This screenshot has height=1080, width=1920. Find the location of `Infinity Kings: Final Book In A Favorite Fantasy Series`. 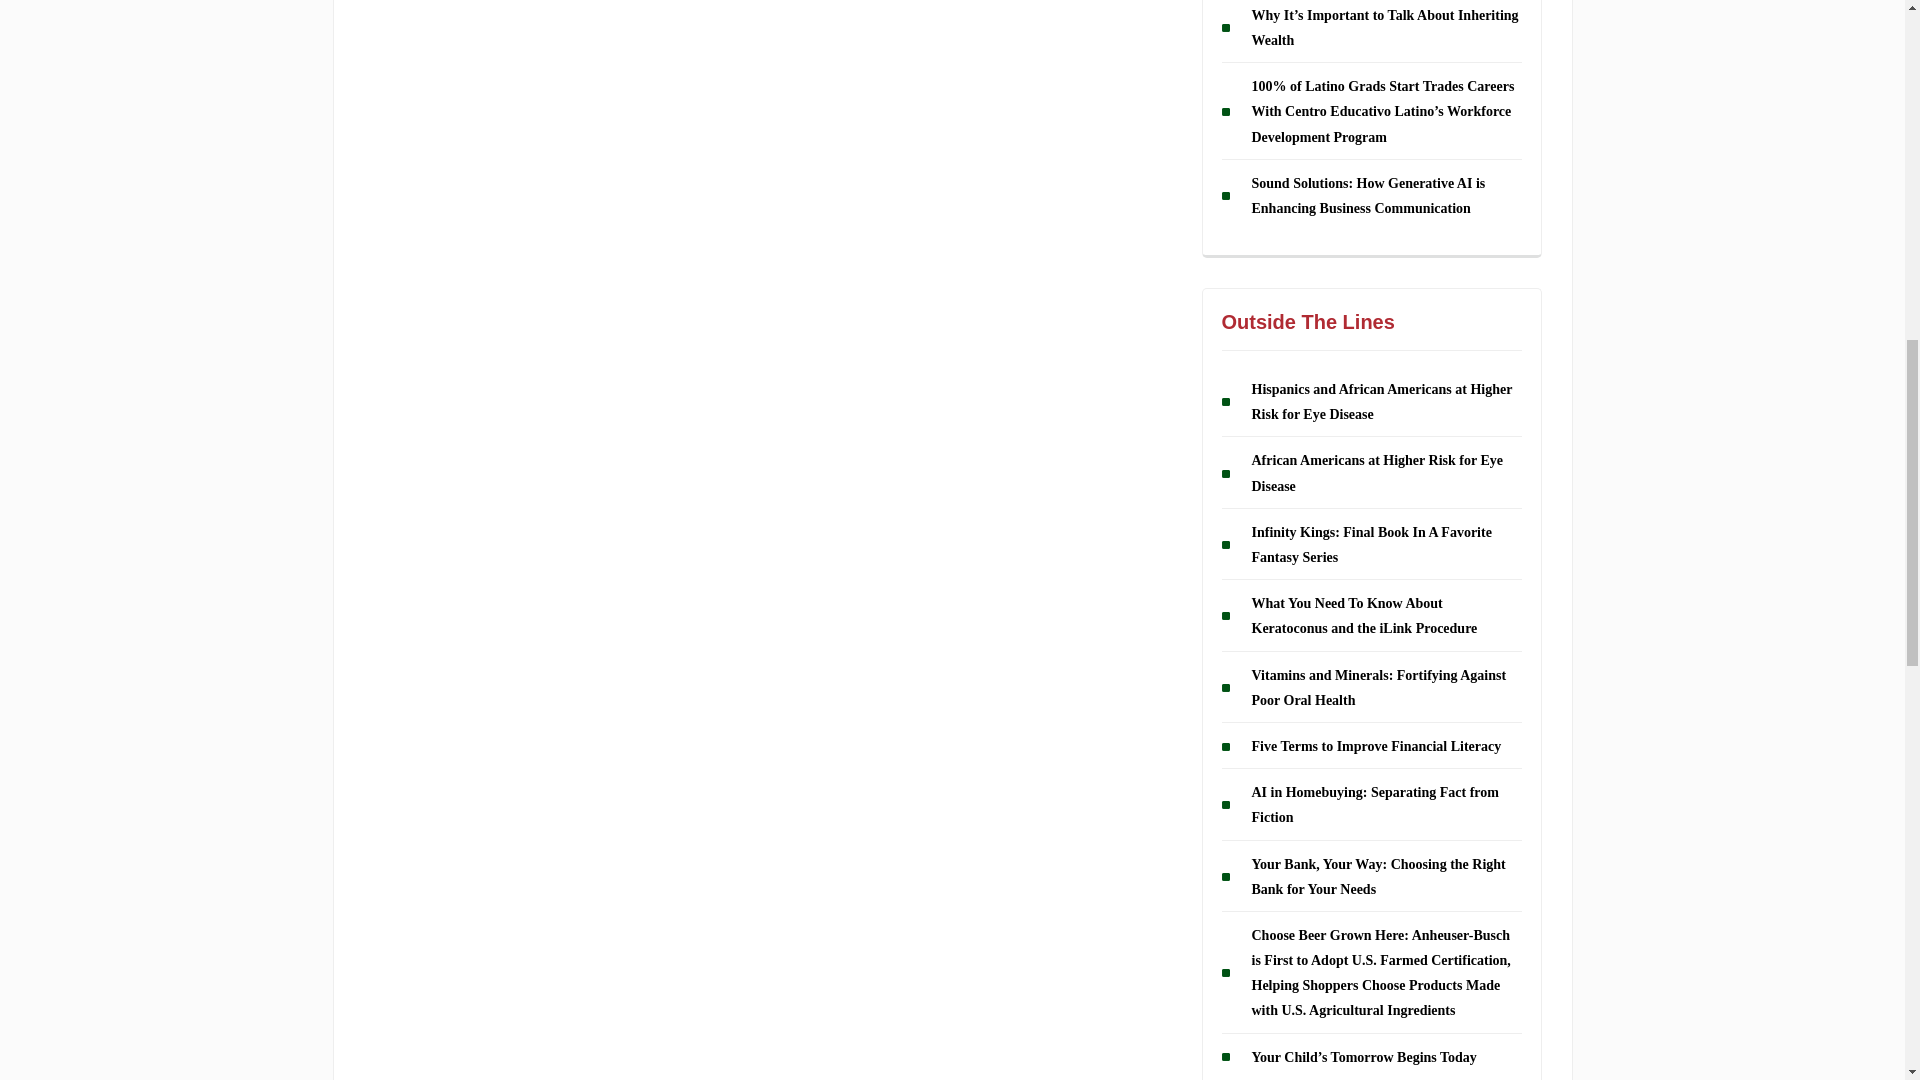

Infinity Kings: Final Book In A Favorite Fantasy Series is located at coordinates (1371, 544).